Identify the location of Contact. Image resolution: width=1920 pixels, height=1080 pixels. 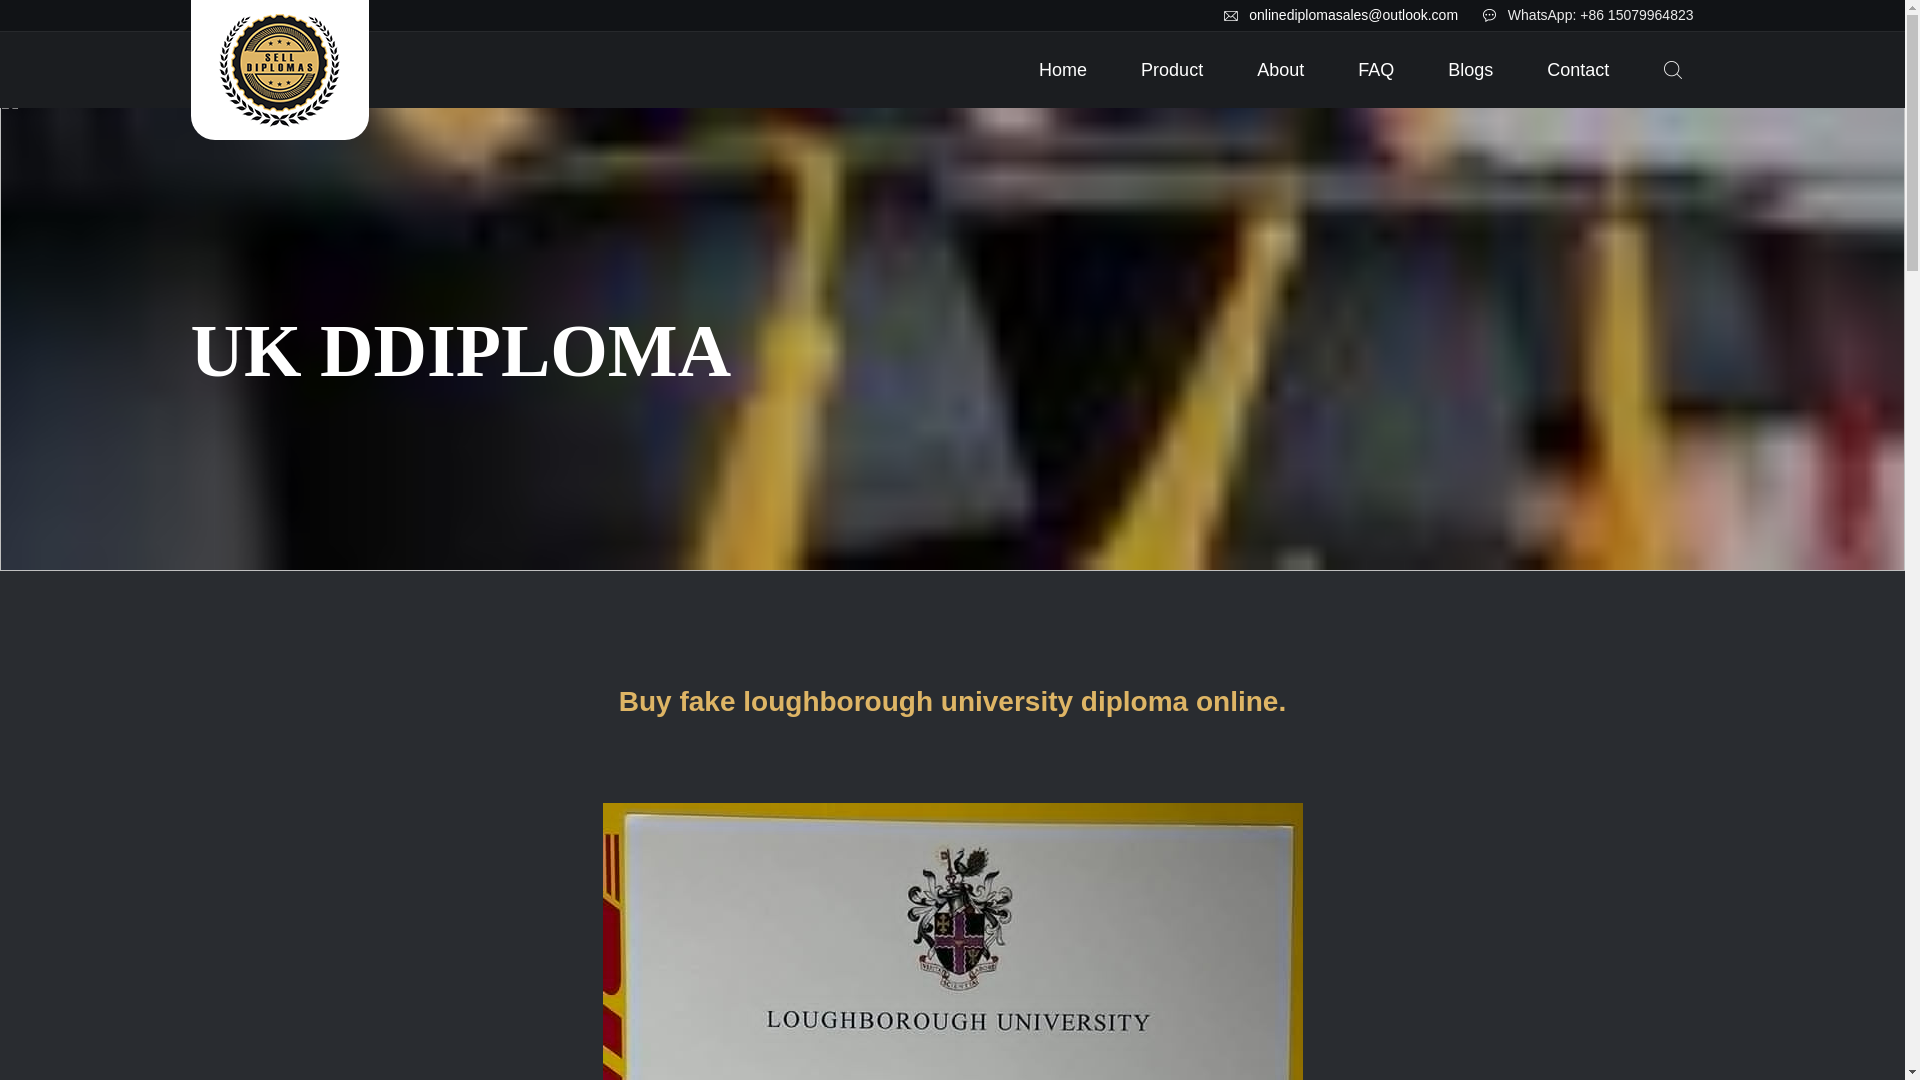
(1577, 70).